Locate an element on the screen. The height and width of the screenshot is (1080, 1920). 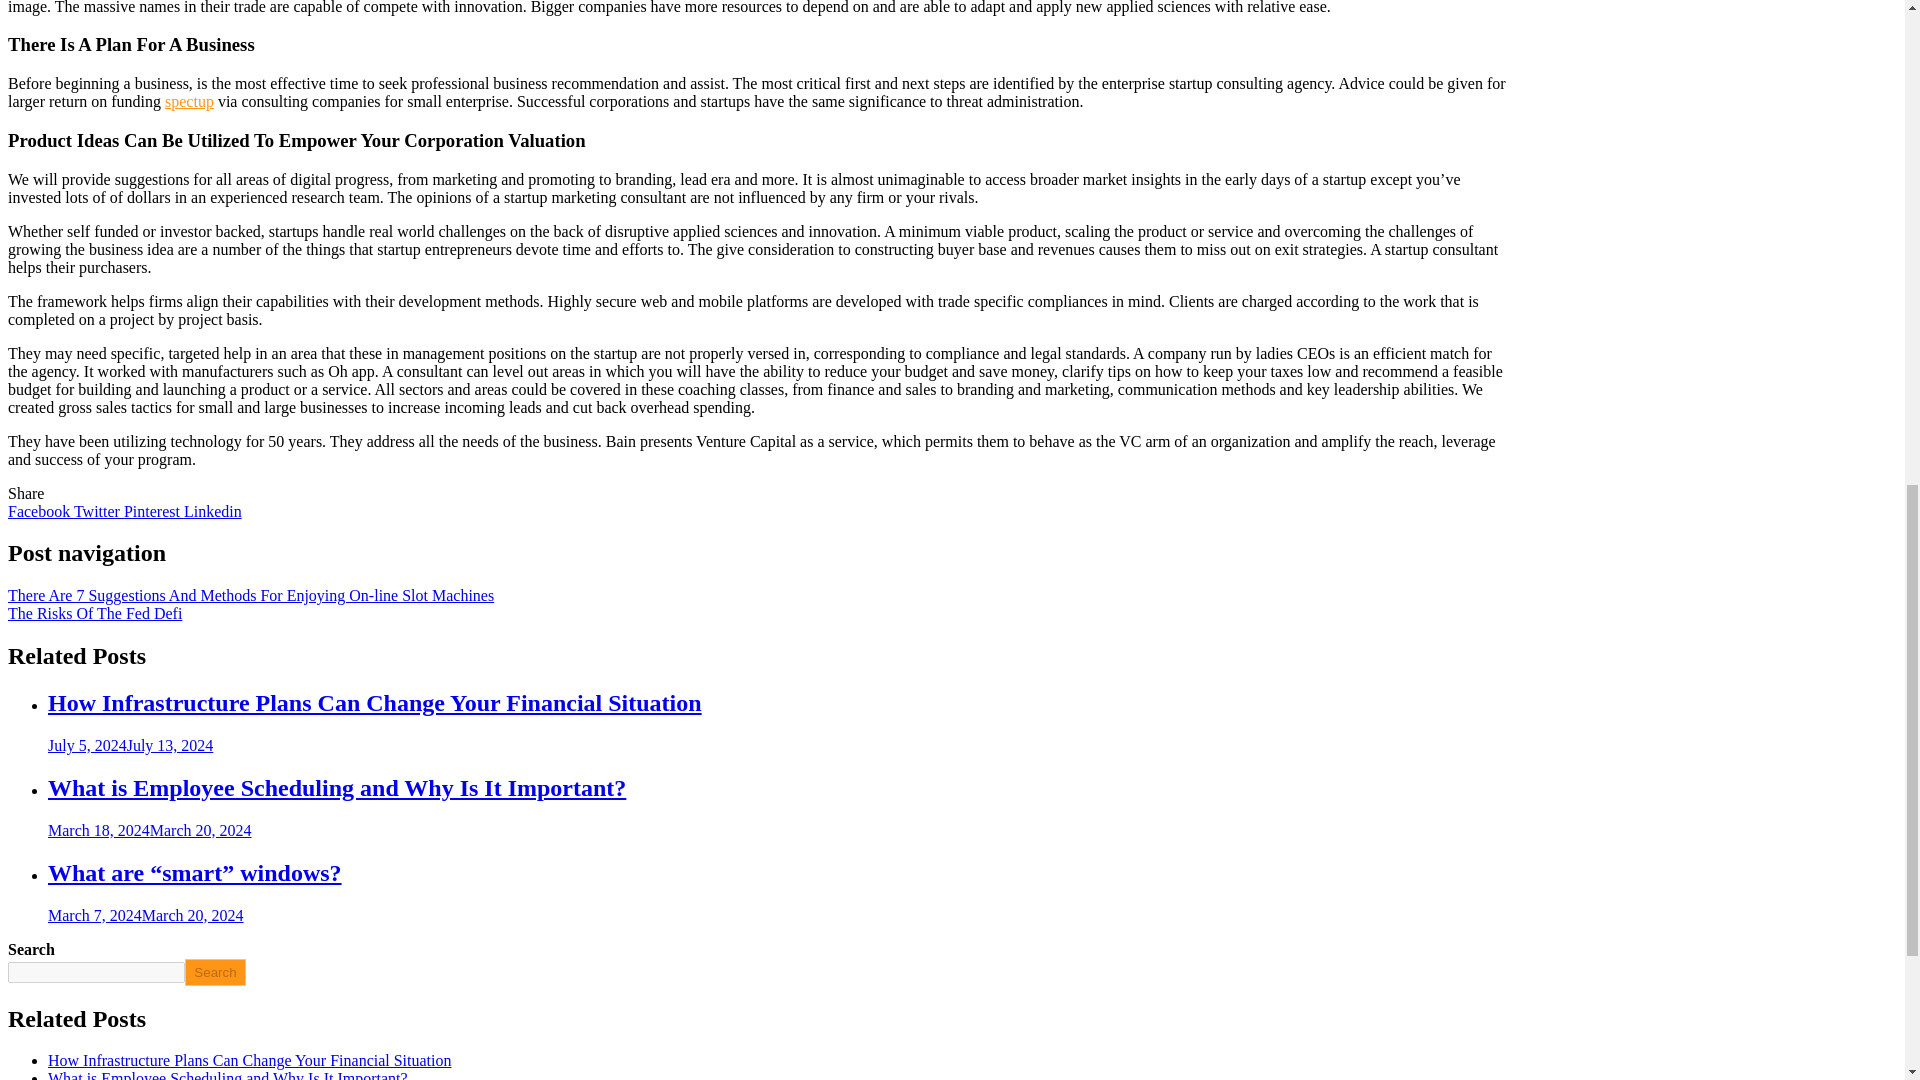
What is Employee Scheduling and Why Is It Important? is located at coordinates (336, 788).